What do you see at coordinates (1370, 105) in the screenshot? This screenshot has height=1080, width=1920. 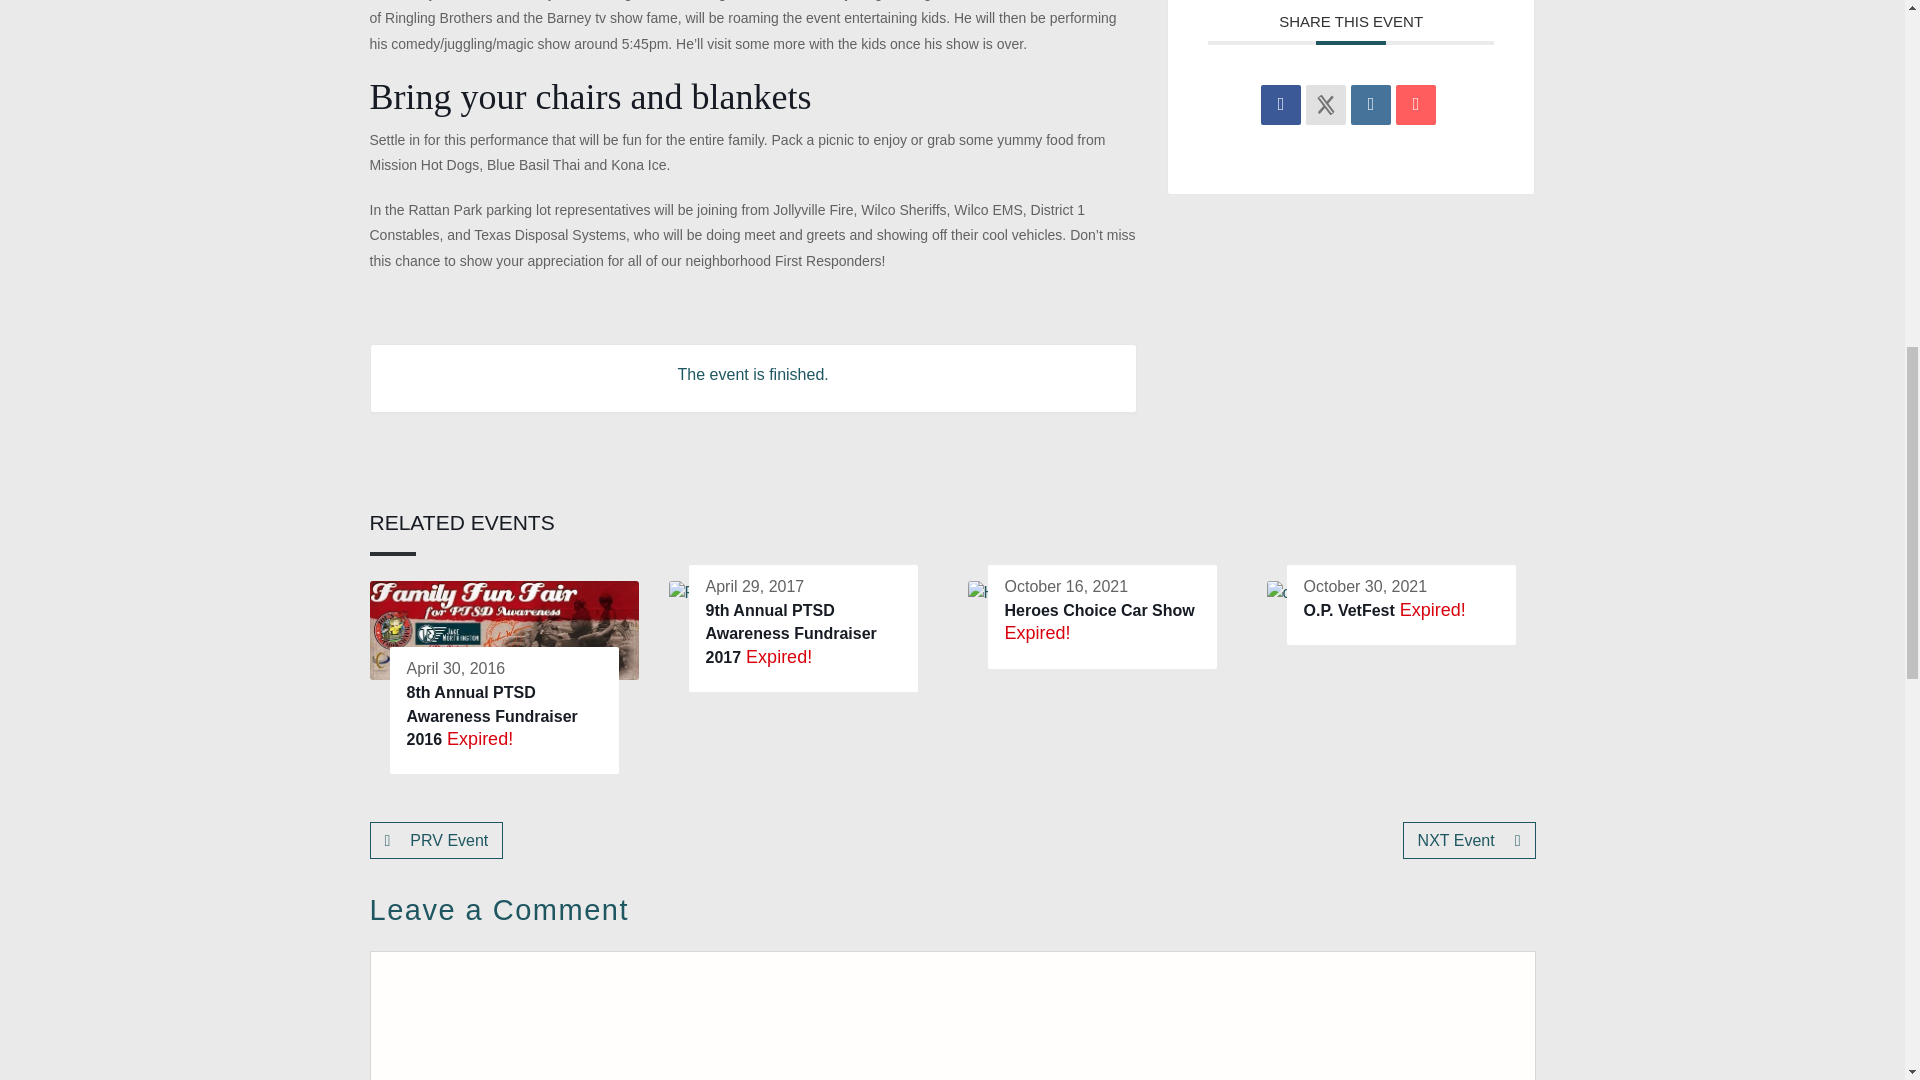 I see `Linkedin` at bounding box center [1370, 105].